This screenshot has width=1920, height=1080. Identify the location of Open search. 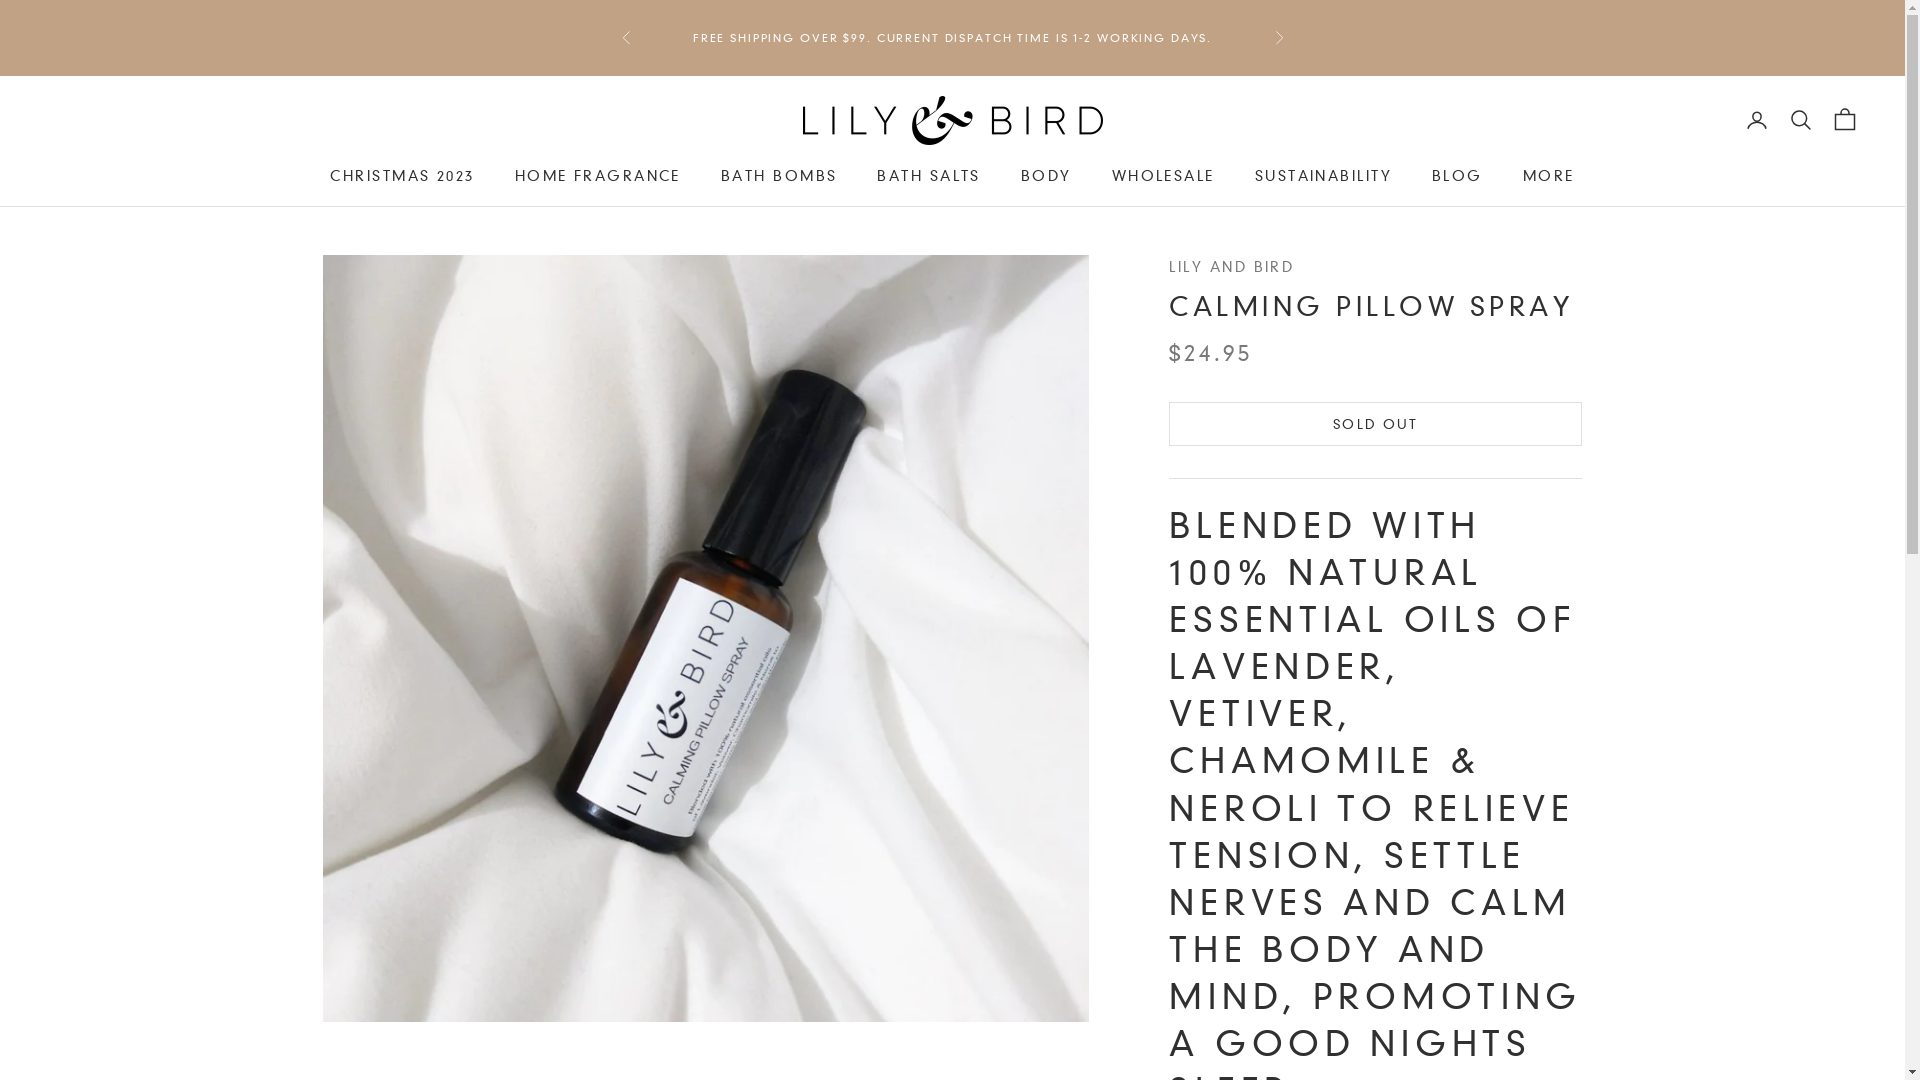
(1801, 120).